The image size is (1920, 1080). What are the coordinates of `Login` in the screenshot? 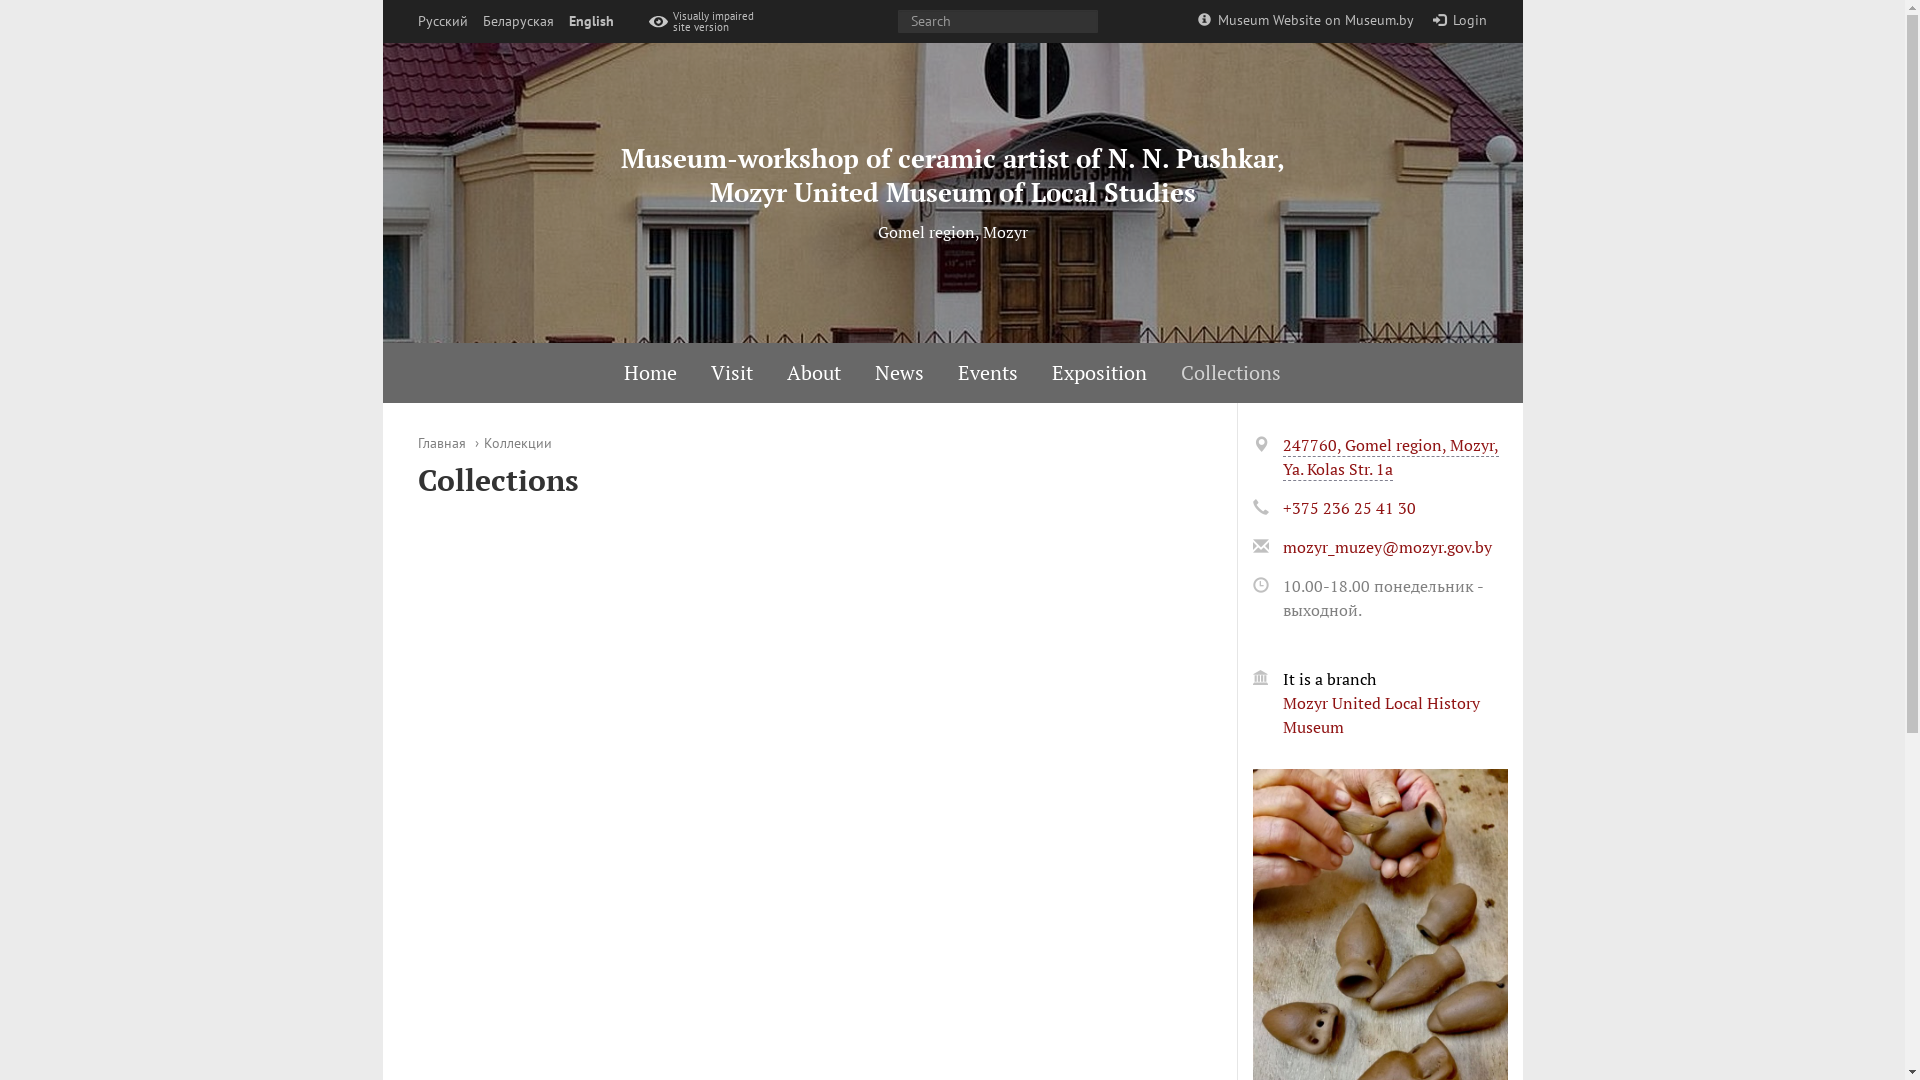 It's located at (1460, 20).